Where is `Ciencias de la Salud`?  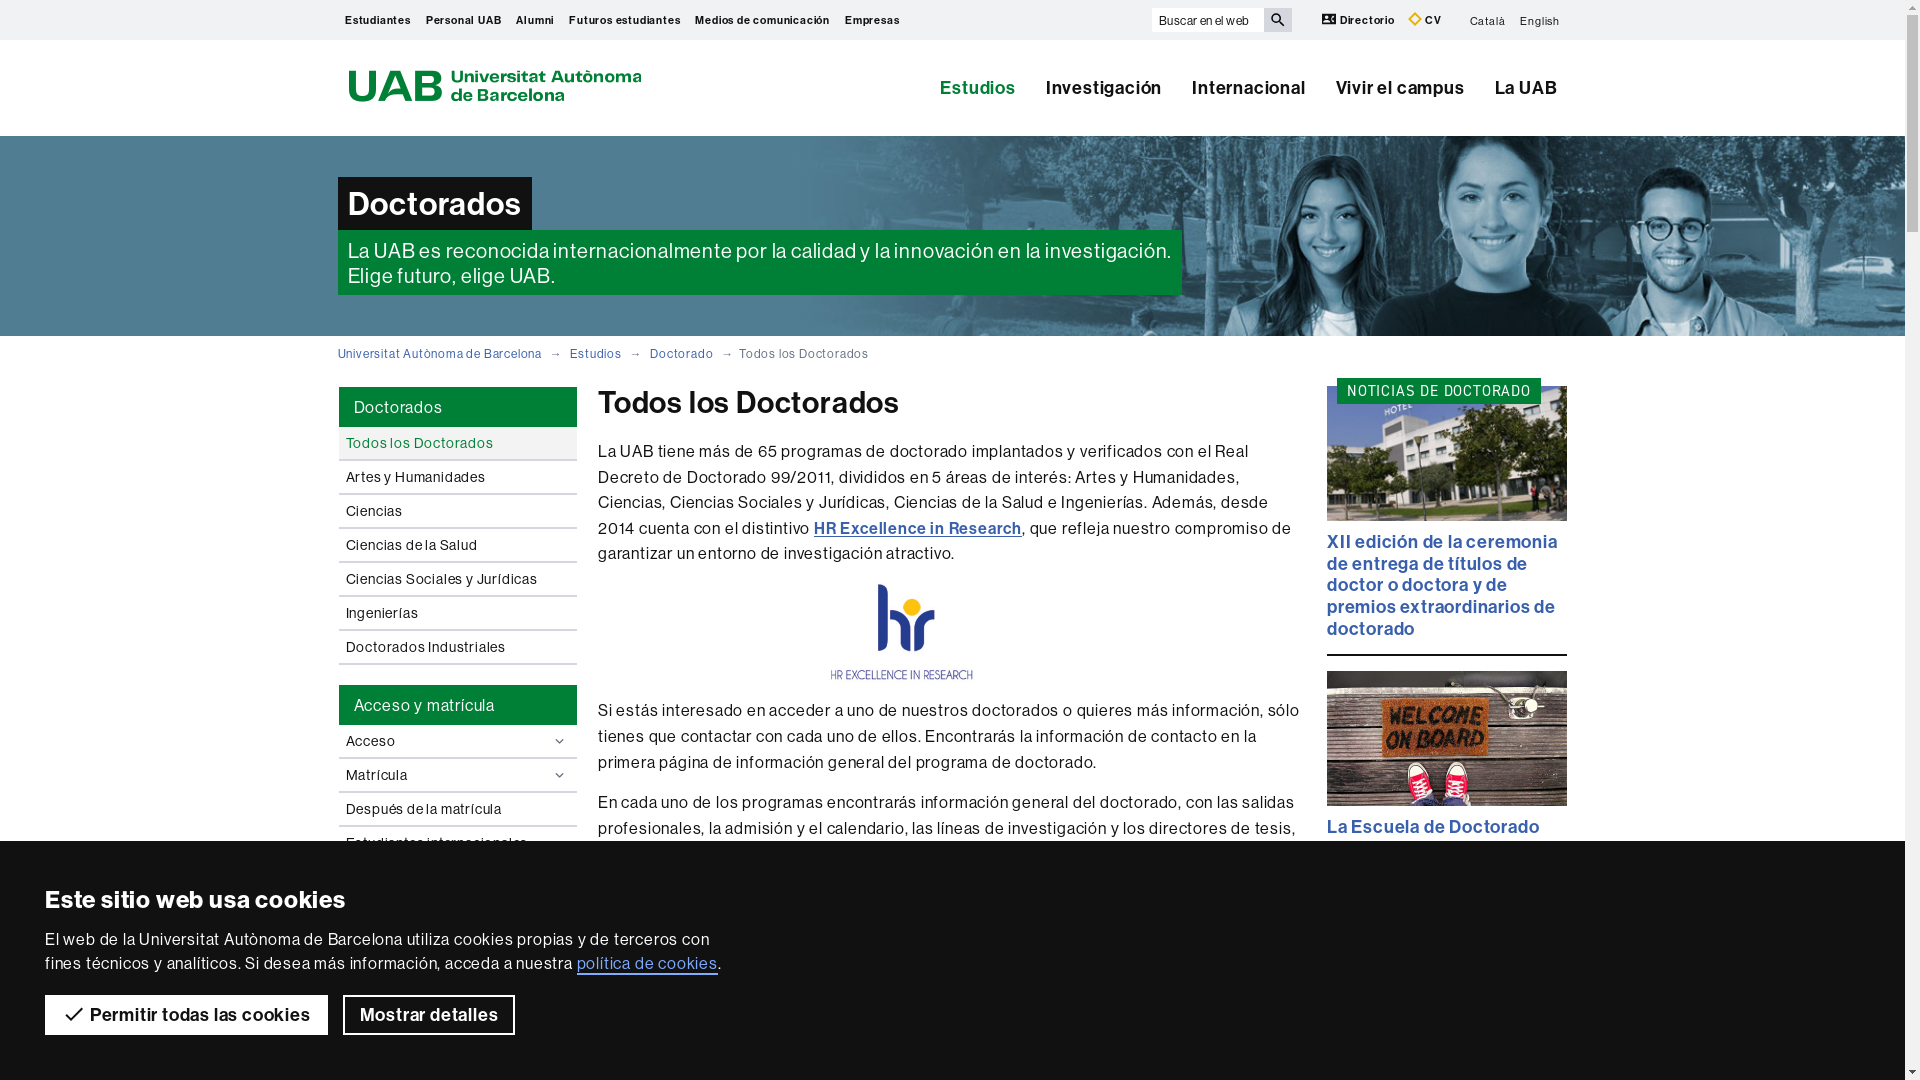
Ciencias de la Salud is located at coordinates (457, 545).